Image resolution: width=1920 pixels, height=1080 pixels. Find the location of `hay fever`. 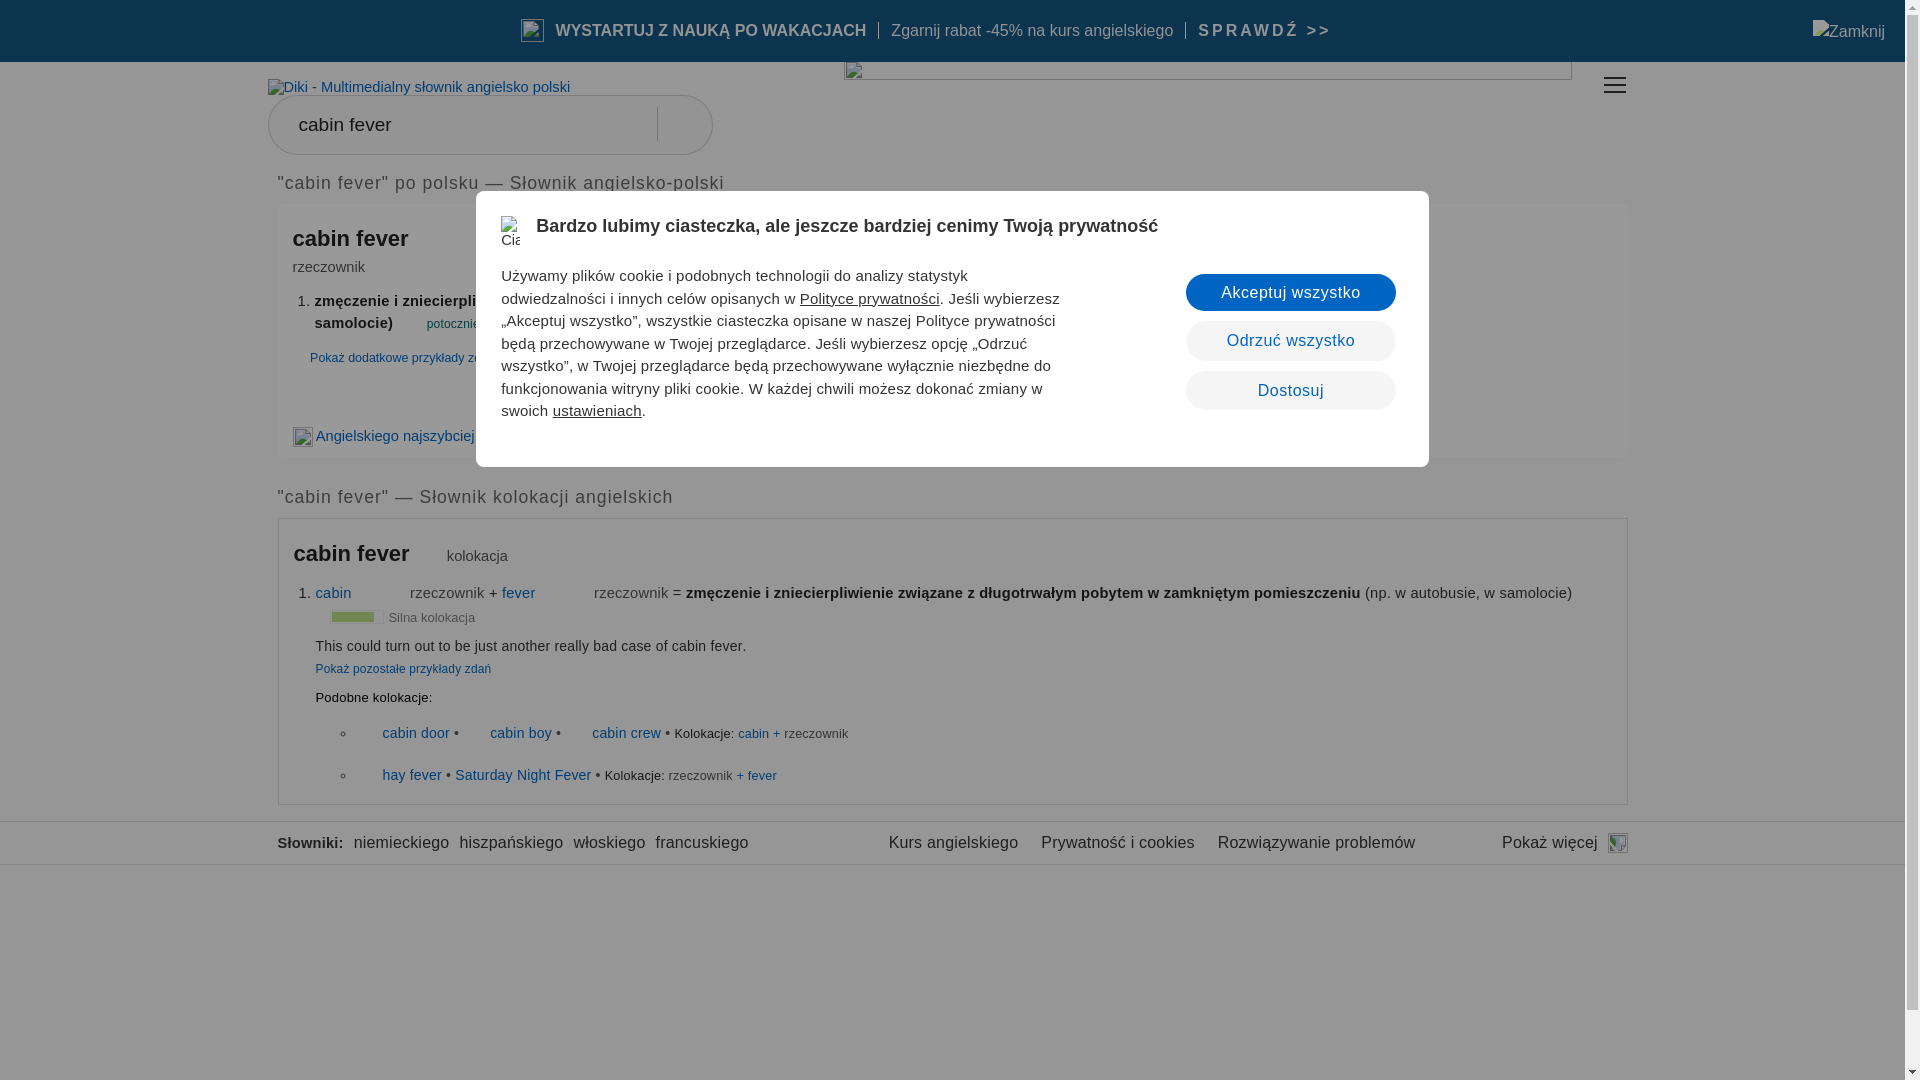

hay fever is located at coordinates (412, 774).